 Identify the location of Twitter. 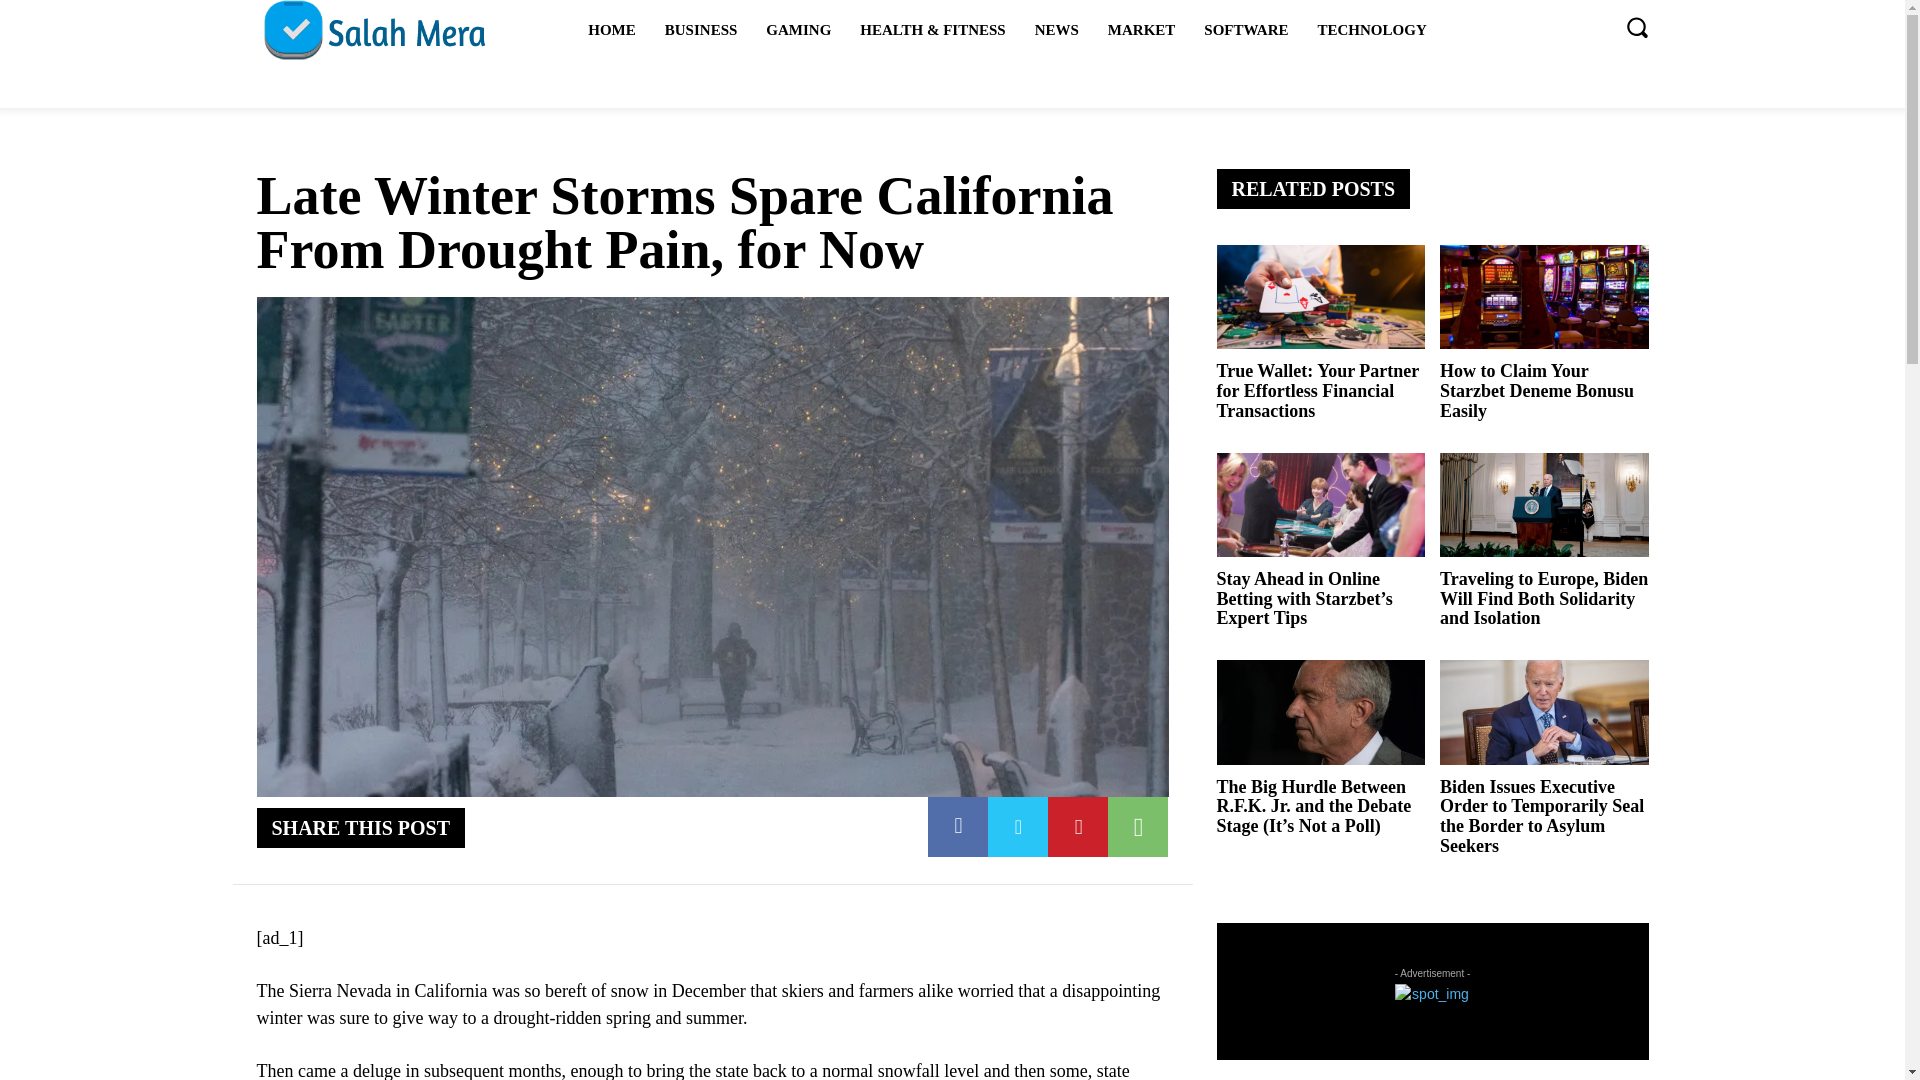
(1018, 827).